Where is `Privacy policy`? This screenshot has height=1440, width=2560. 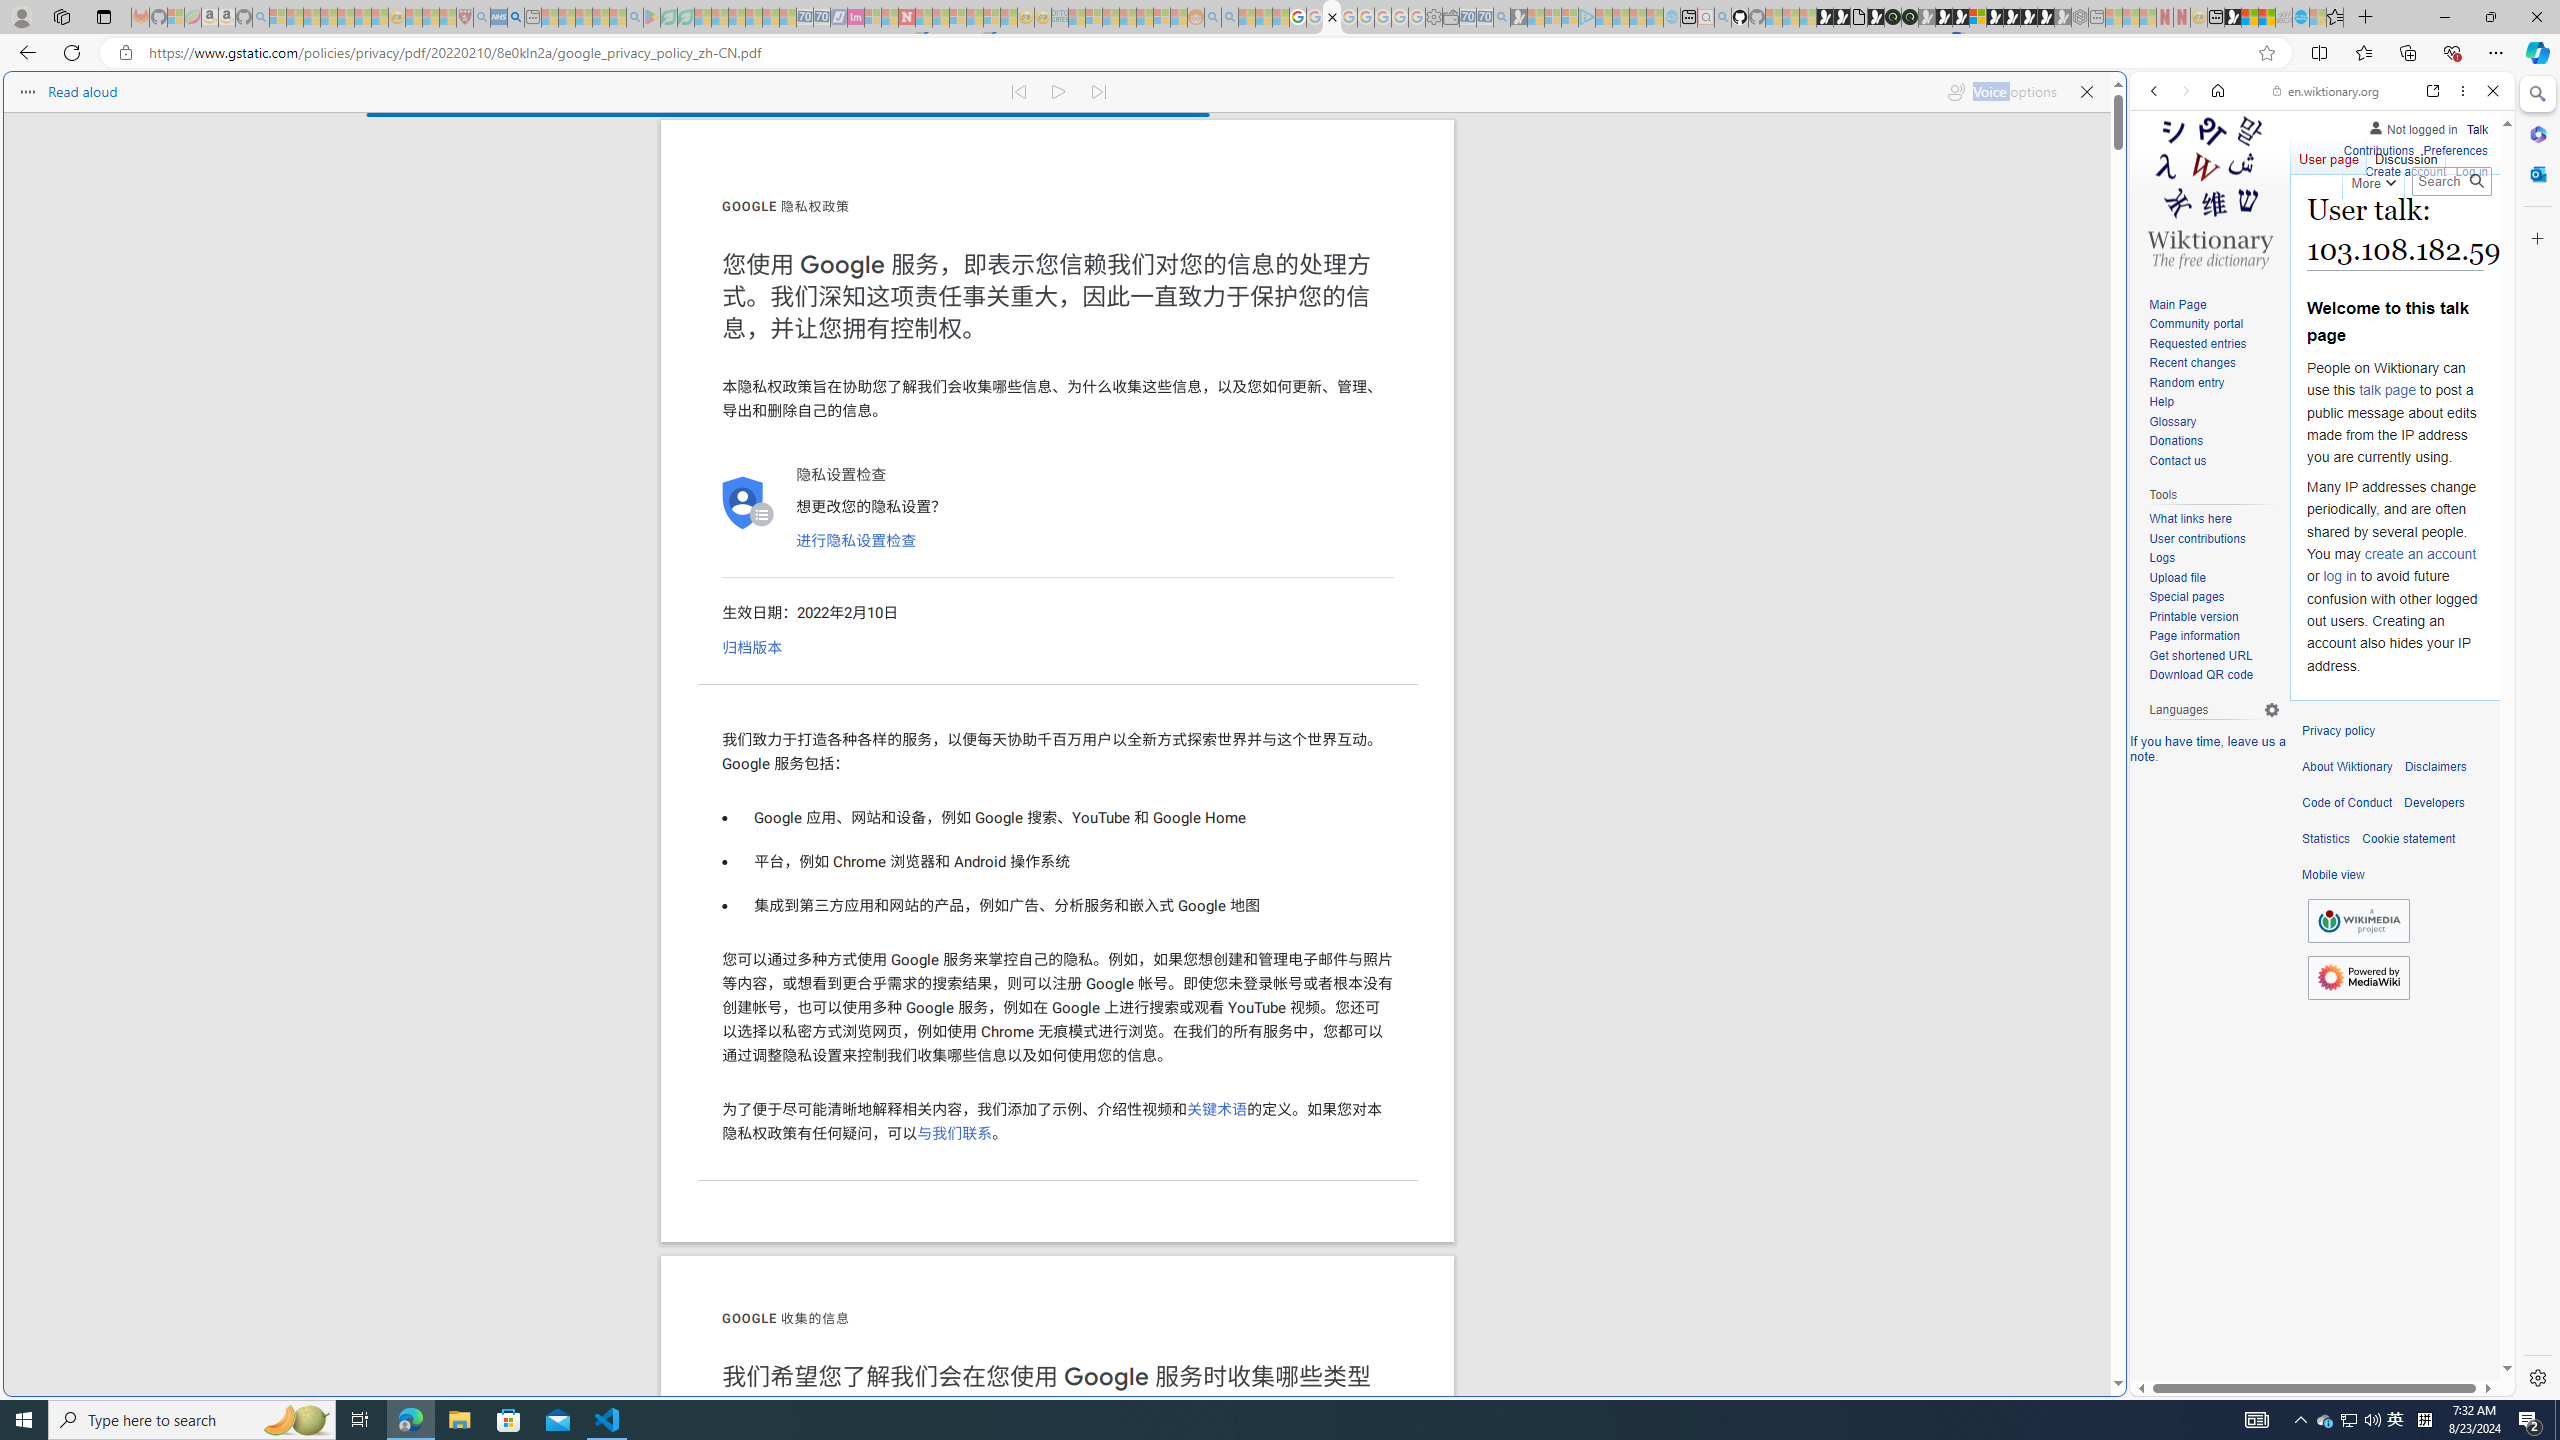
Privacy policy is located at coordinates (2338, 731).